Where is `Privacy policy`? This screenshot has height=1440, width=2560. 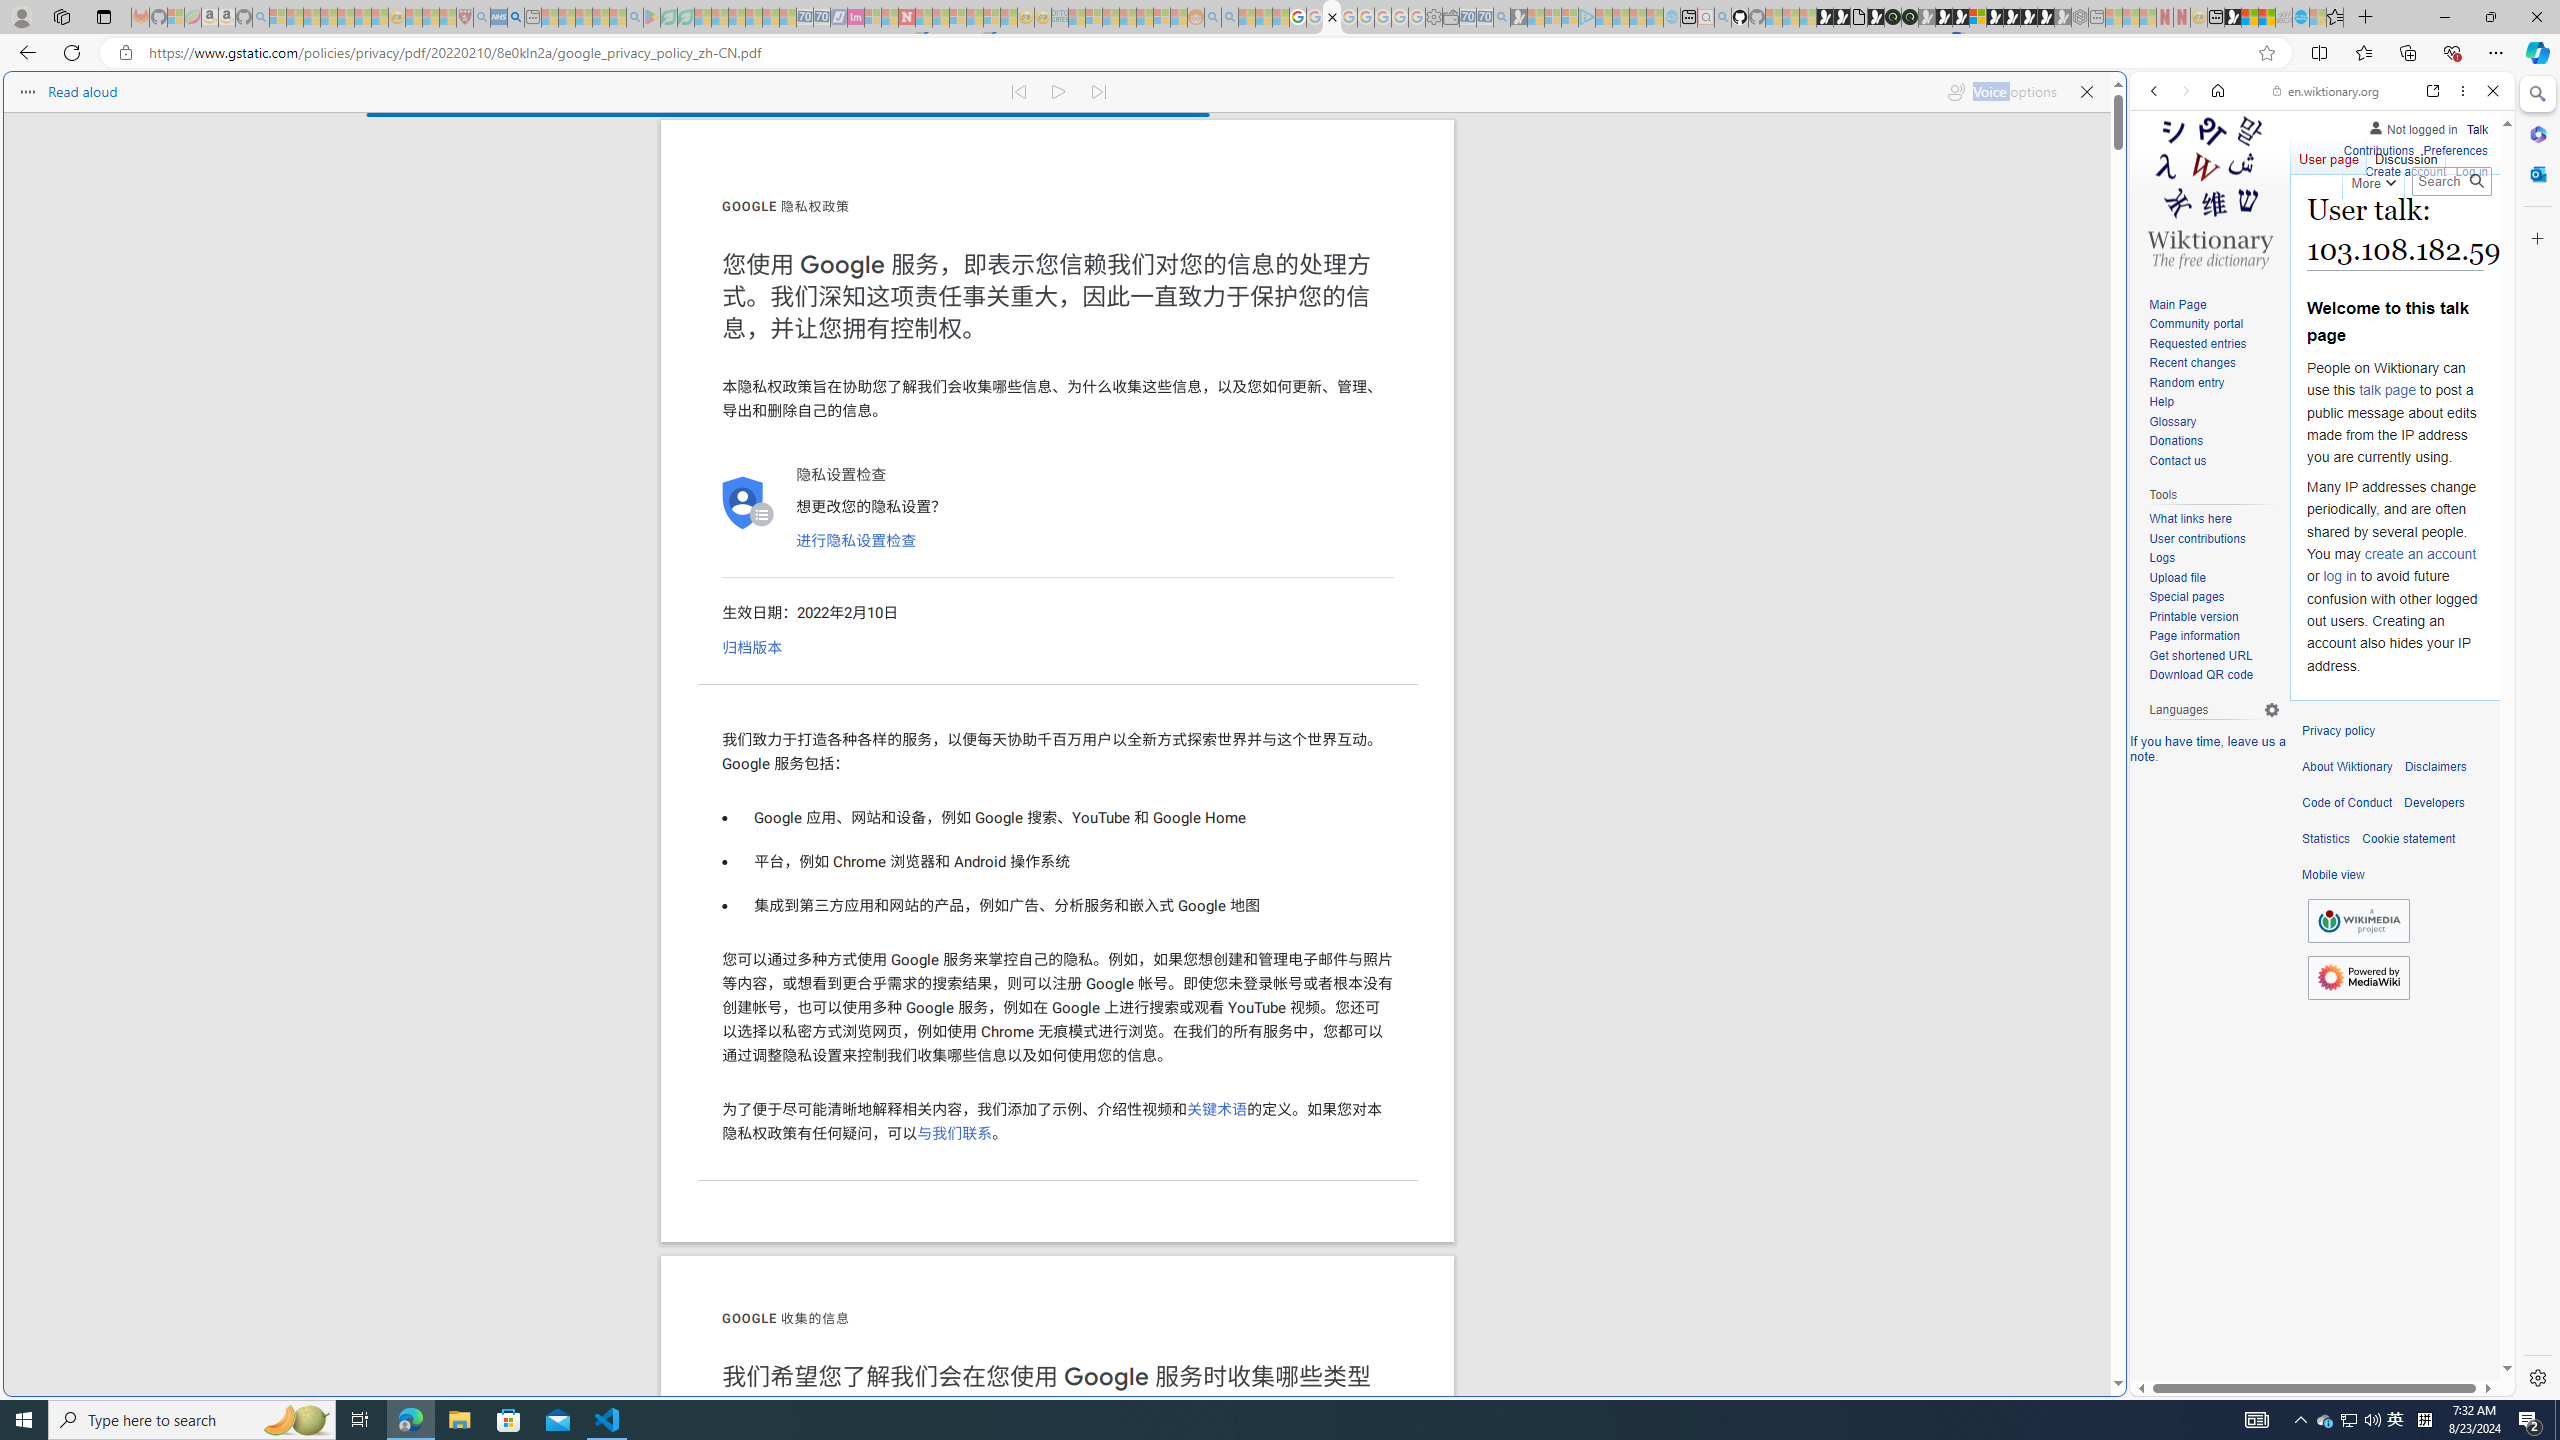
Privacy policy is located at coordinates (2338, 731).